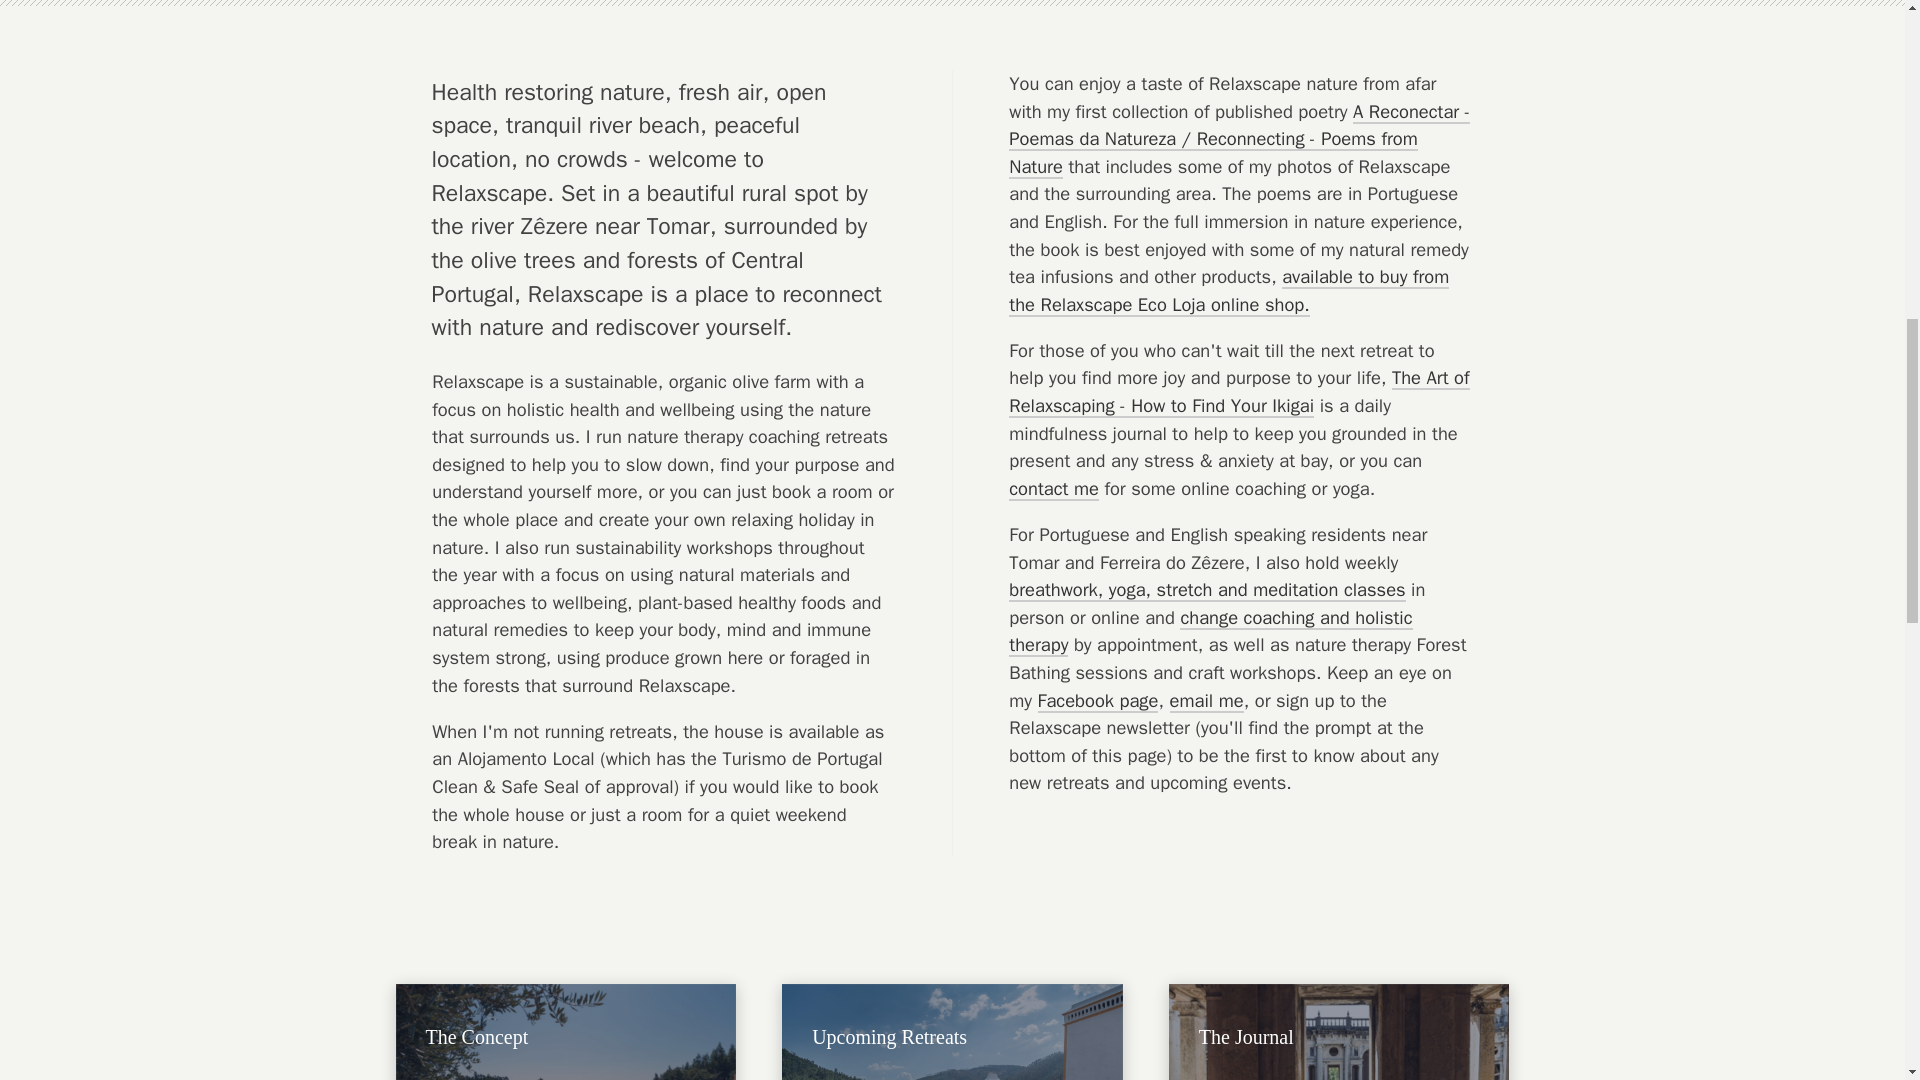 This screenshot has width=1920, height=1080. What do you see at coordinates (1207, 589) in the screenshot?
I see `breathwork, yoga, stretch and meditation classes` at bounding box center [1207, 589].